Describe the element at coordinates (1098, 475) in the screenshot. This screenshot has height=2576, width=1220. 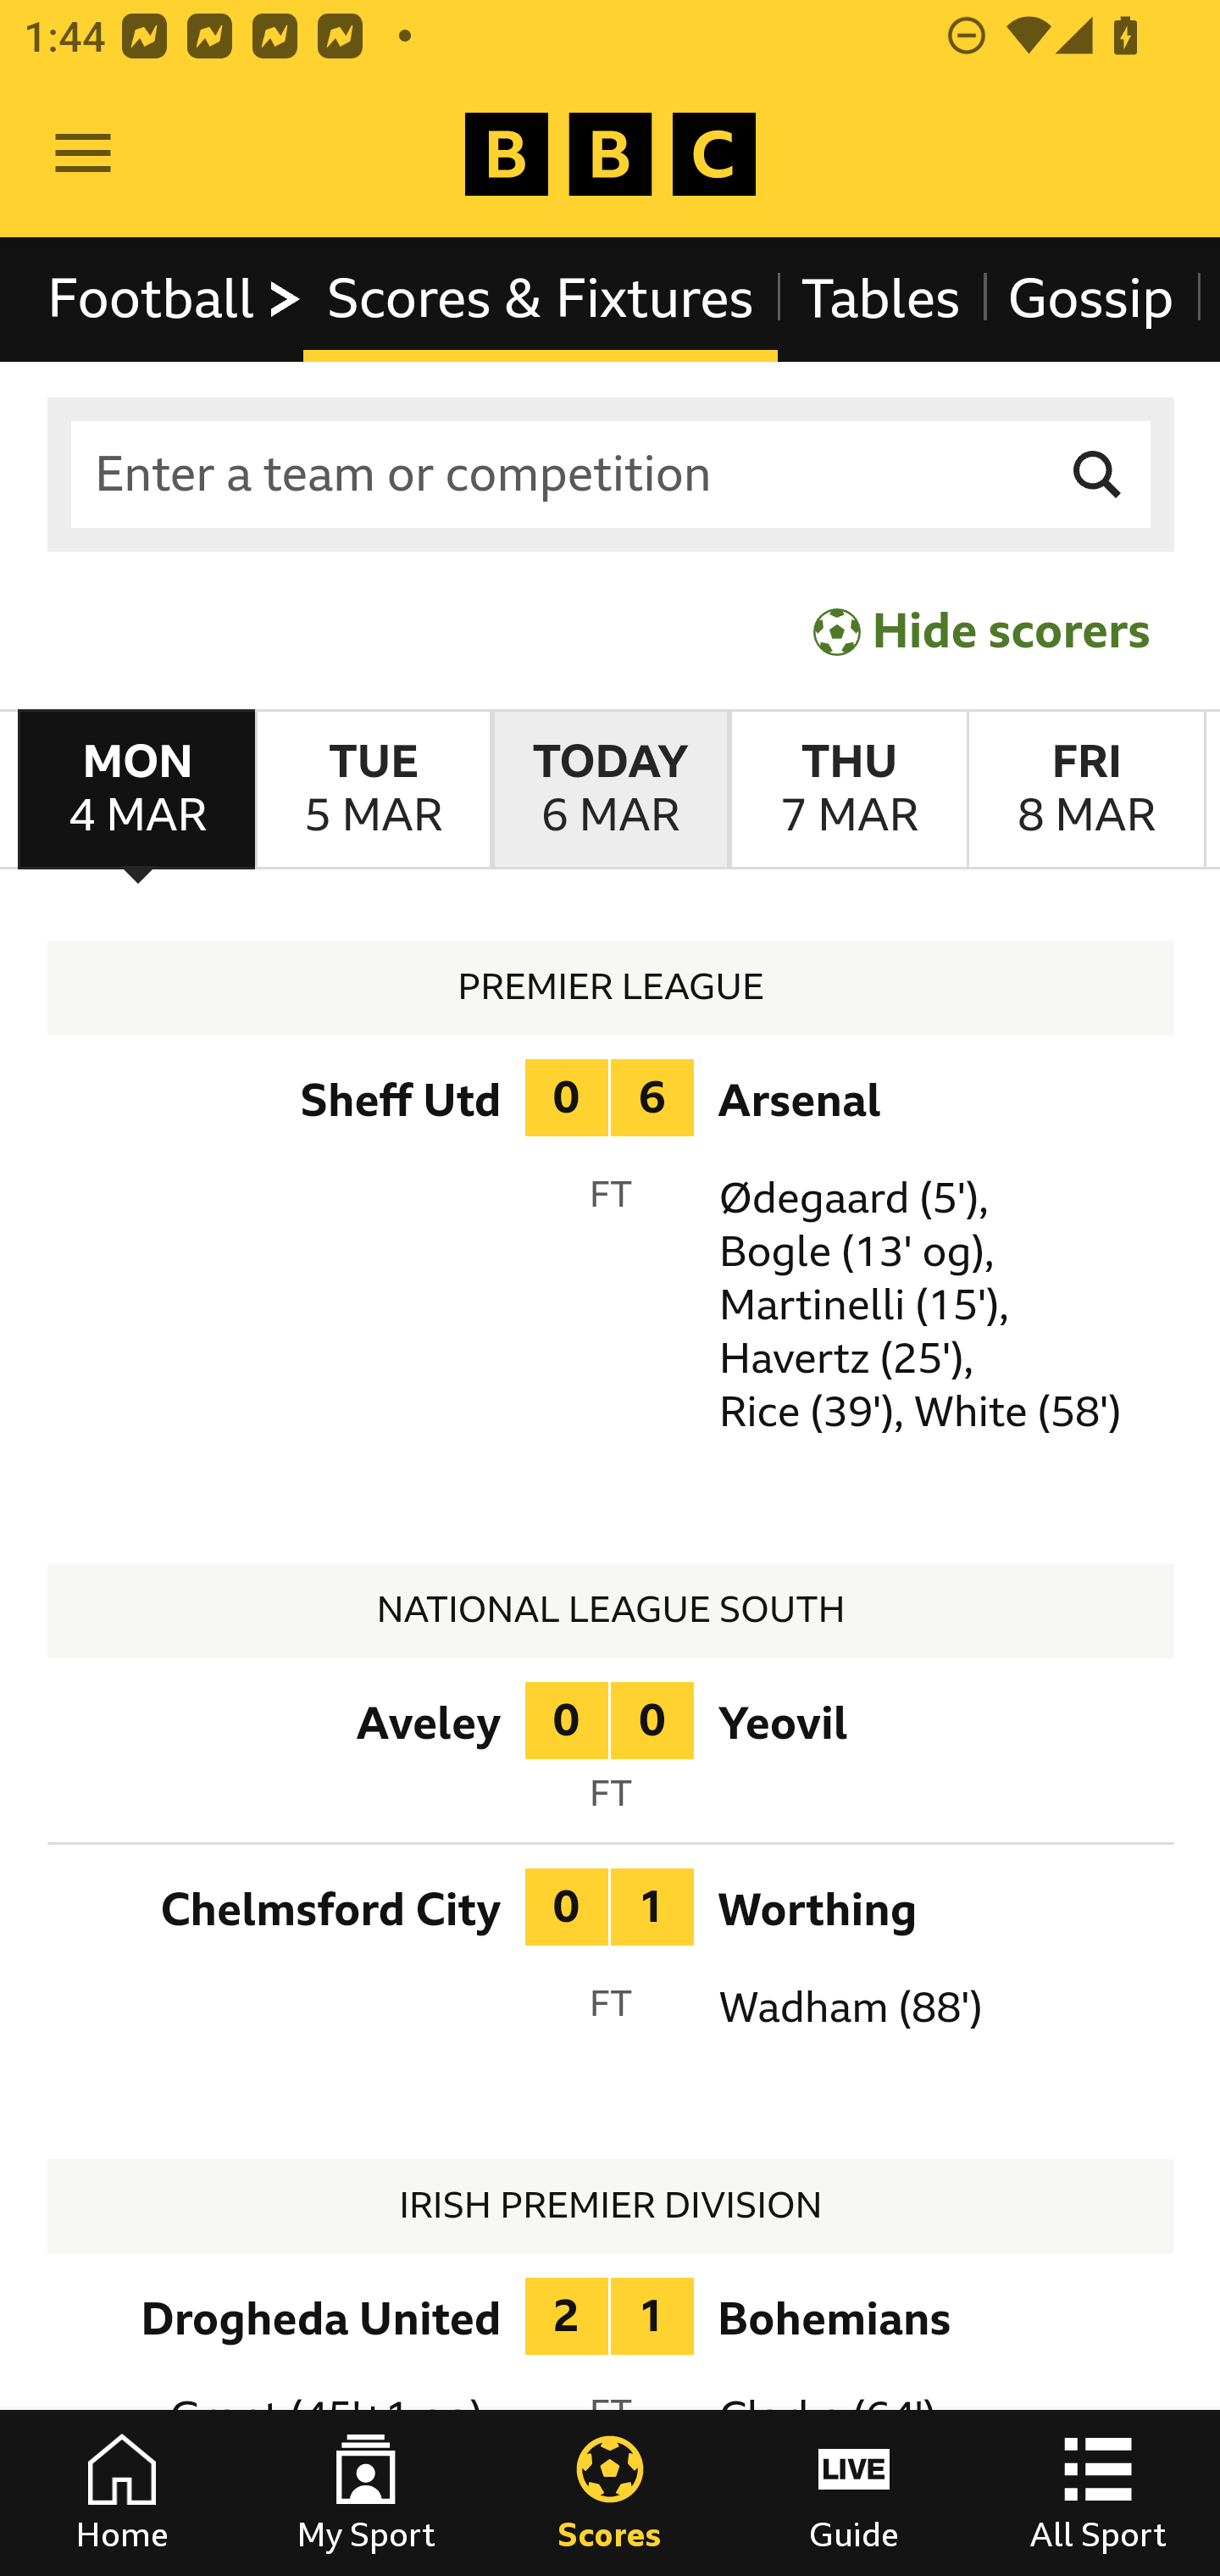
I see `Search` at that location.